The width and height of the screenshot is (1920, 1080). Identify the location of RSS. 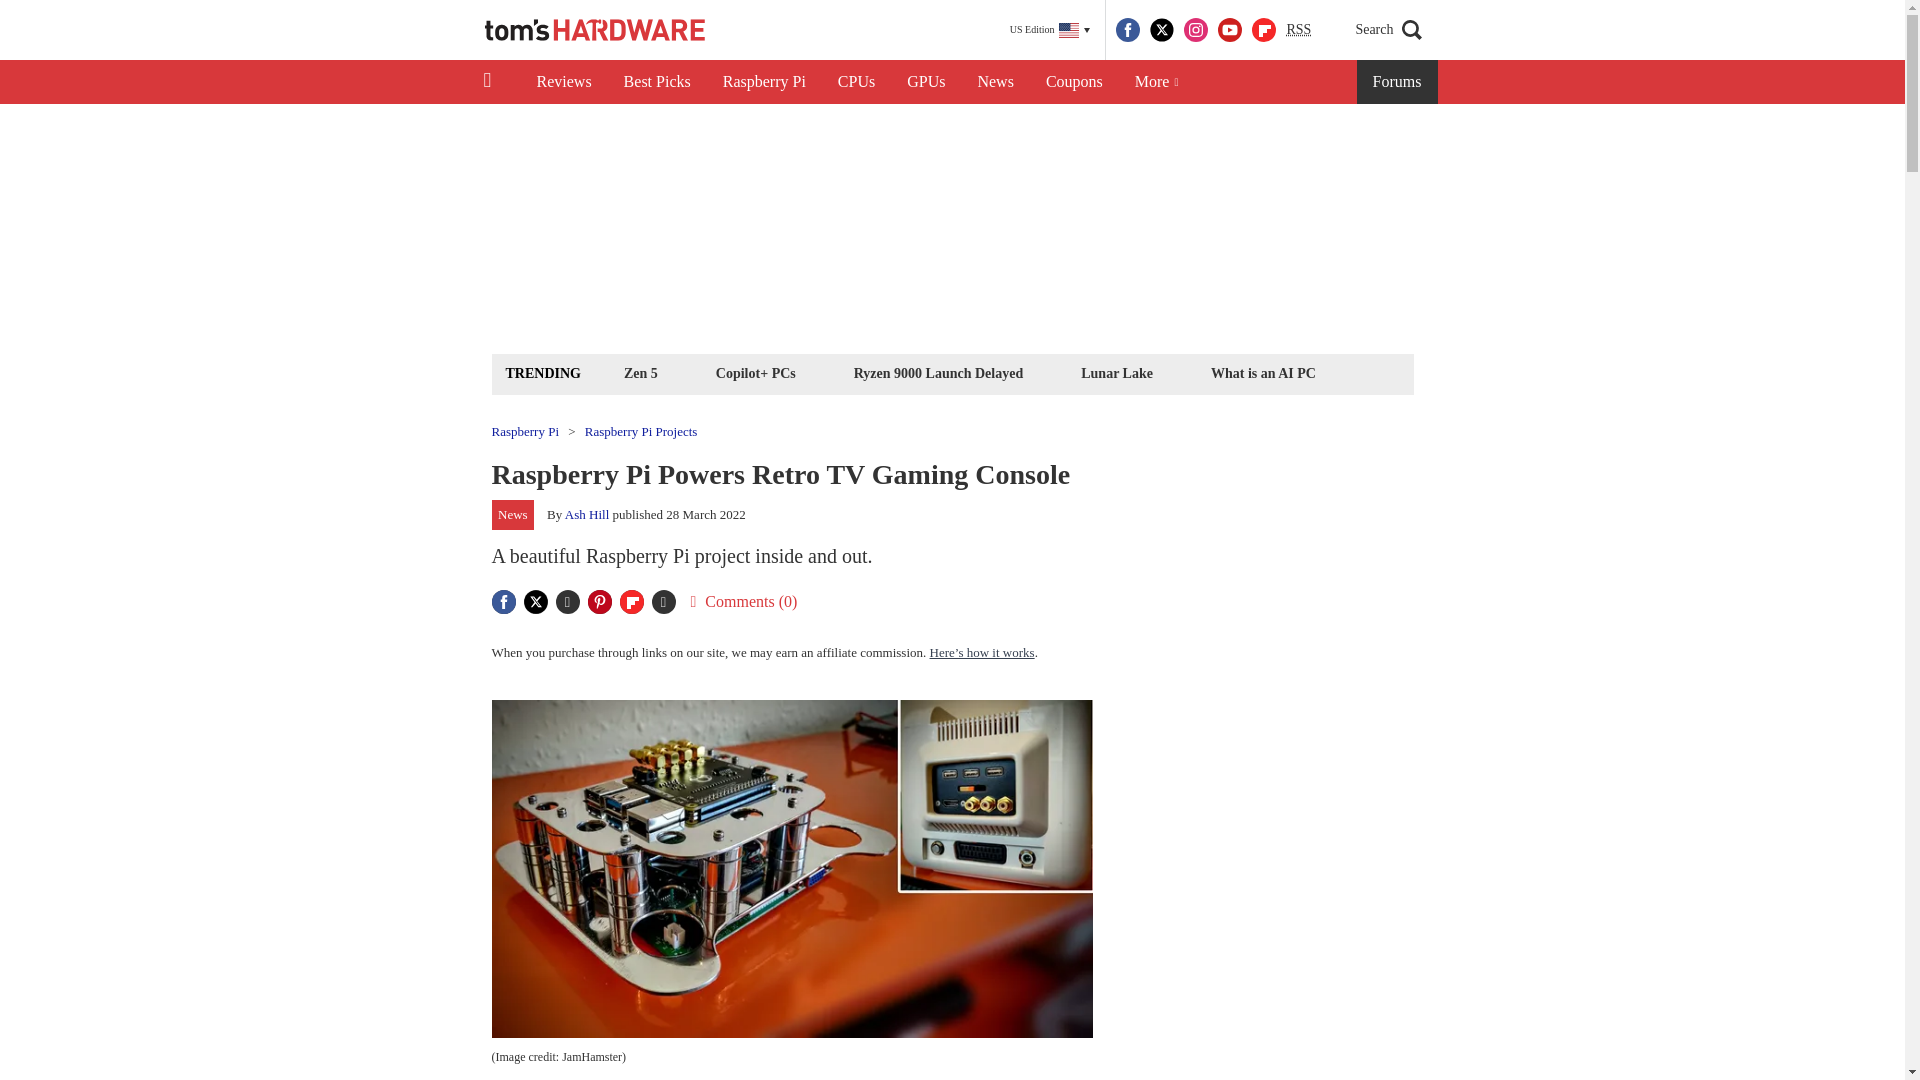
(1298, 30).